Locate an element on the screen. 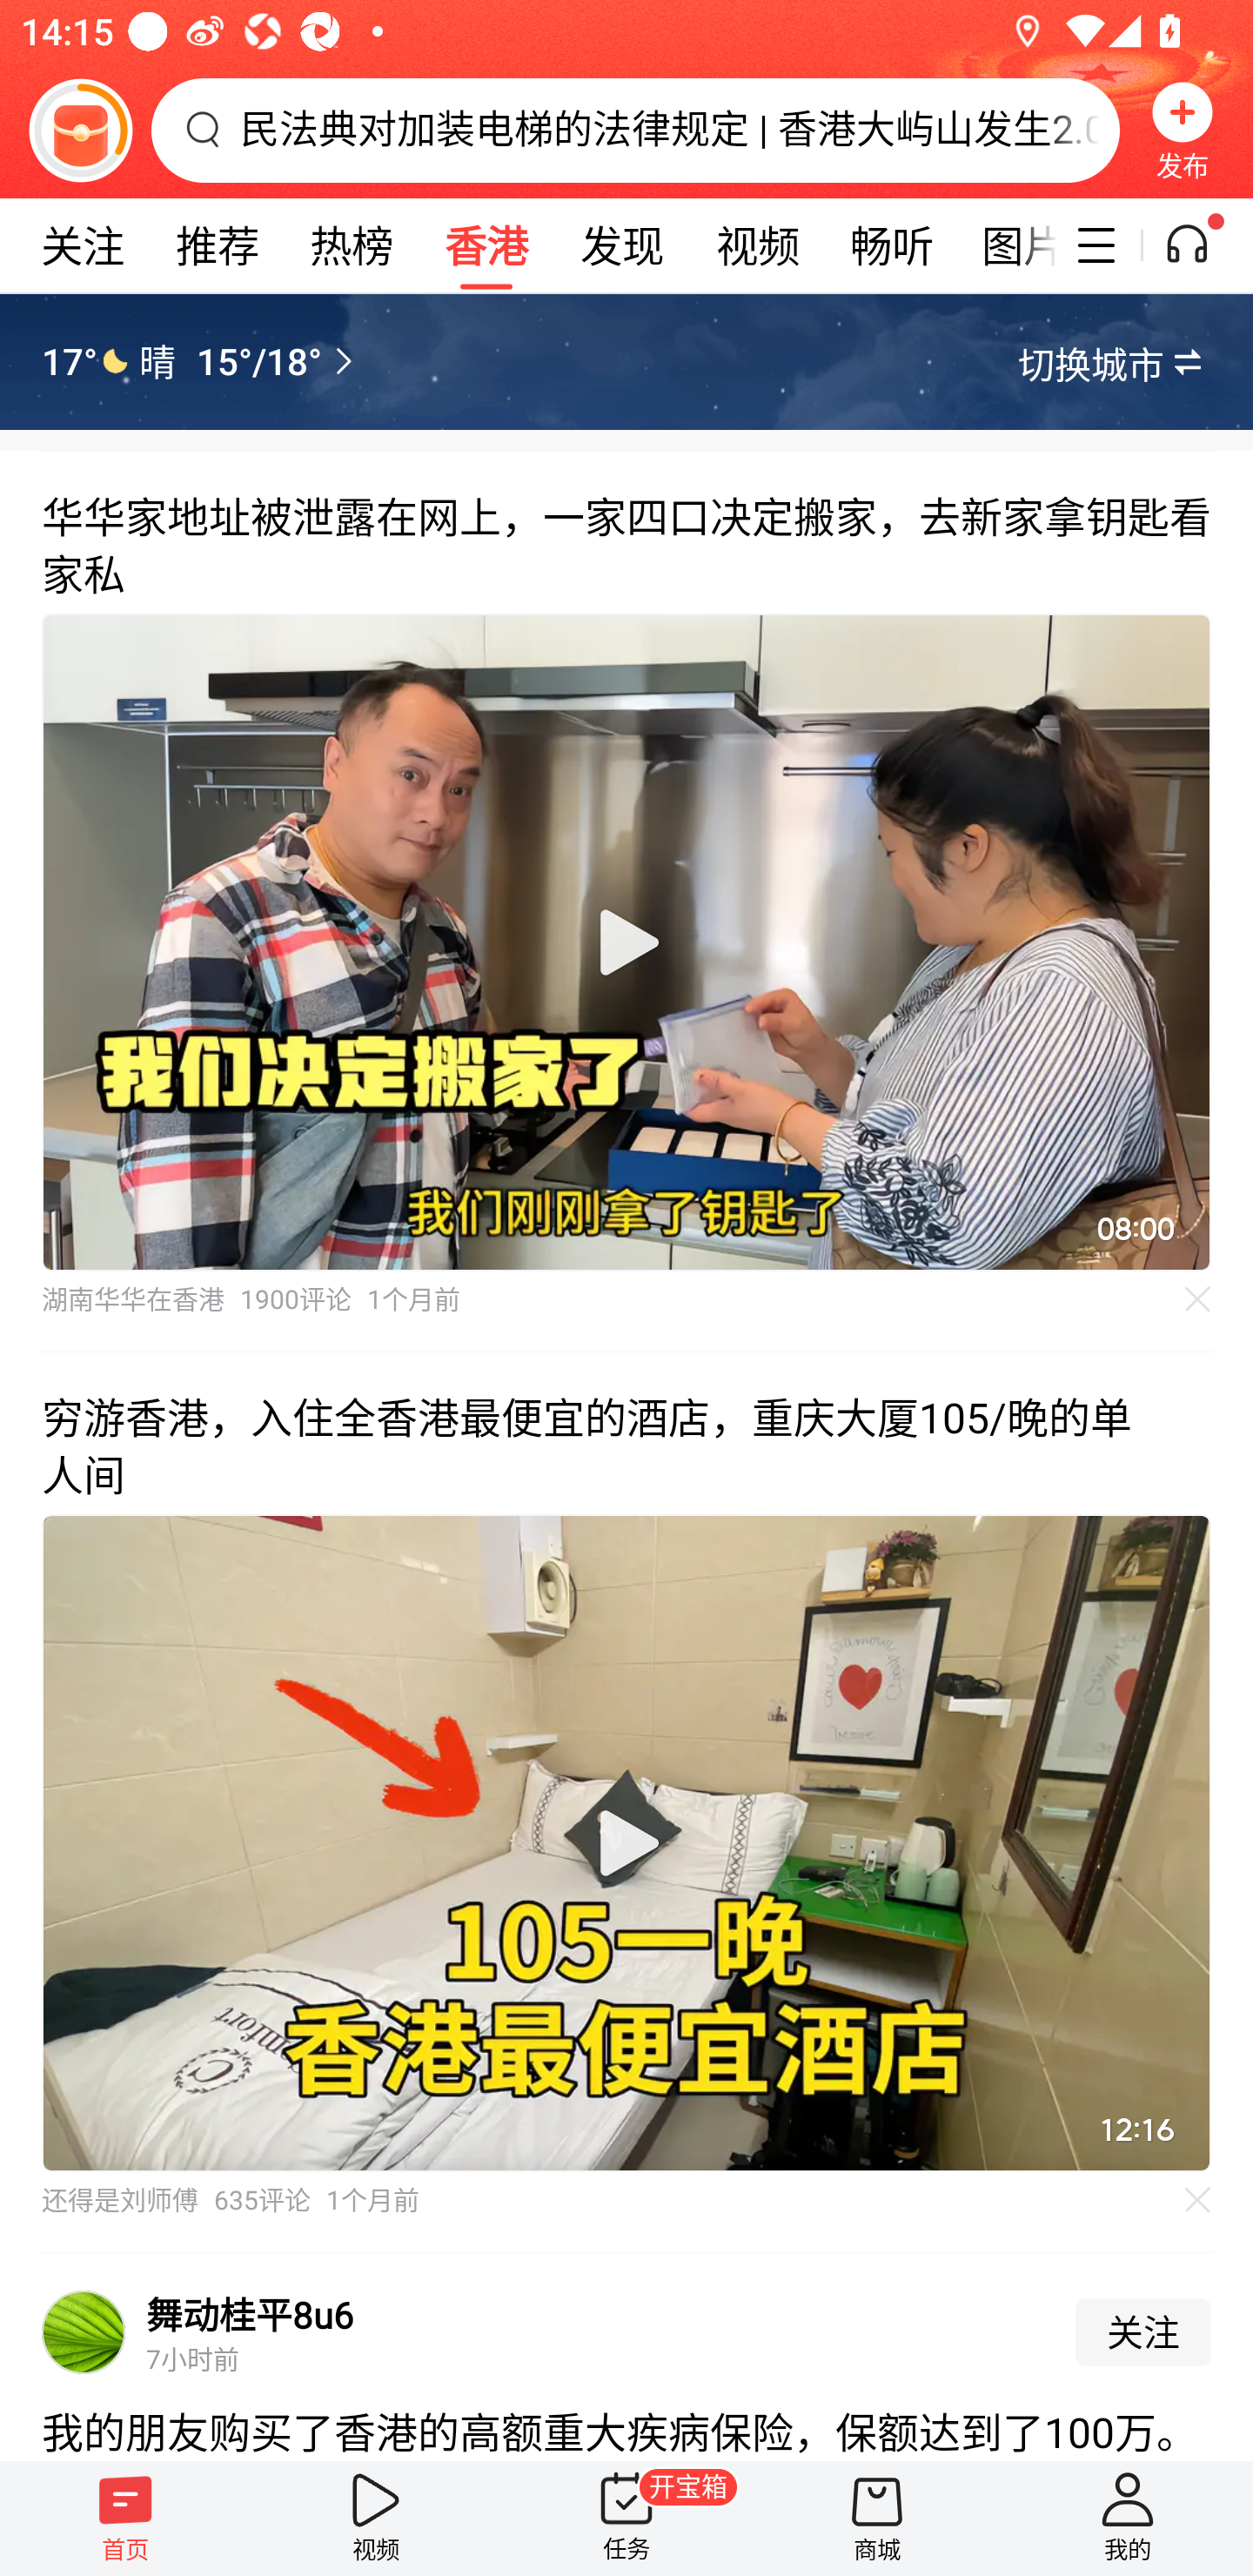 This screenshot has height=2576, width=1253. 热榜 is located at coordinates (351, 245).